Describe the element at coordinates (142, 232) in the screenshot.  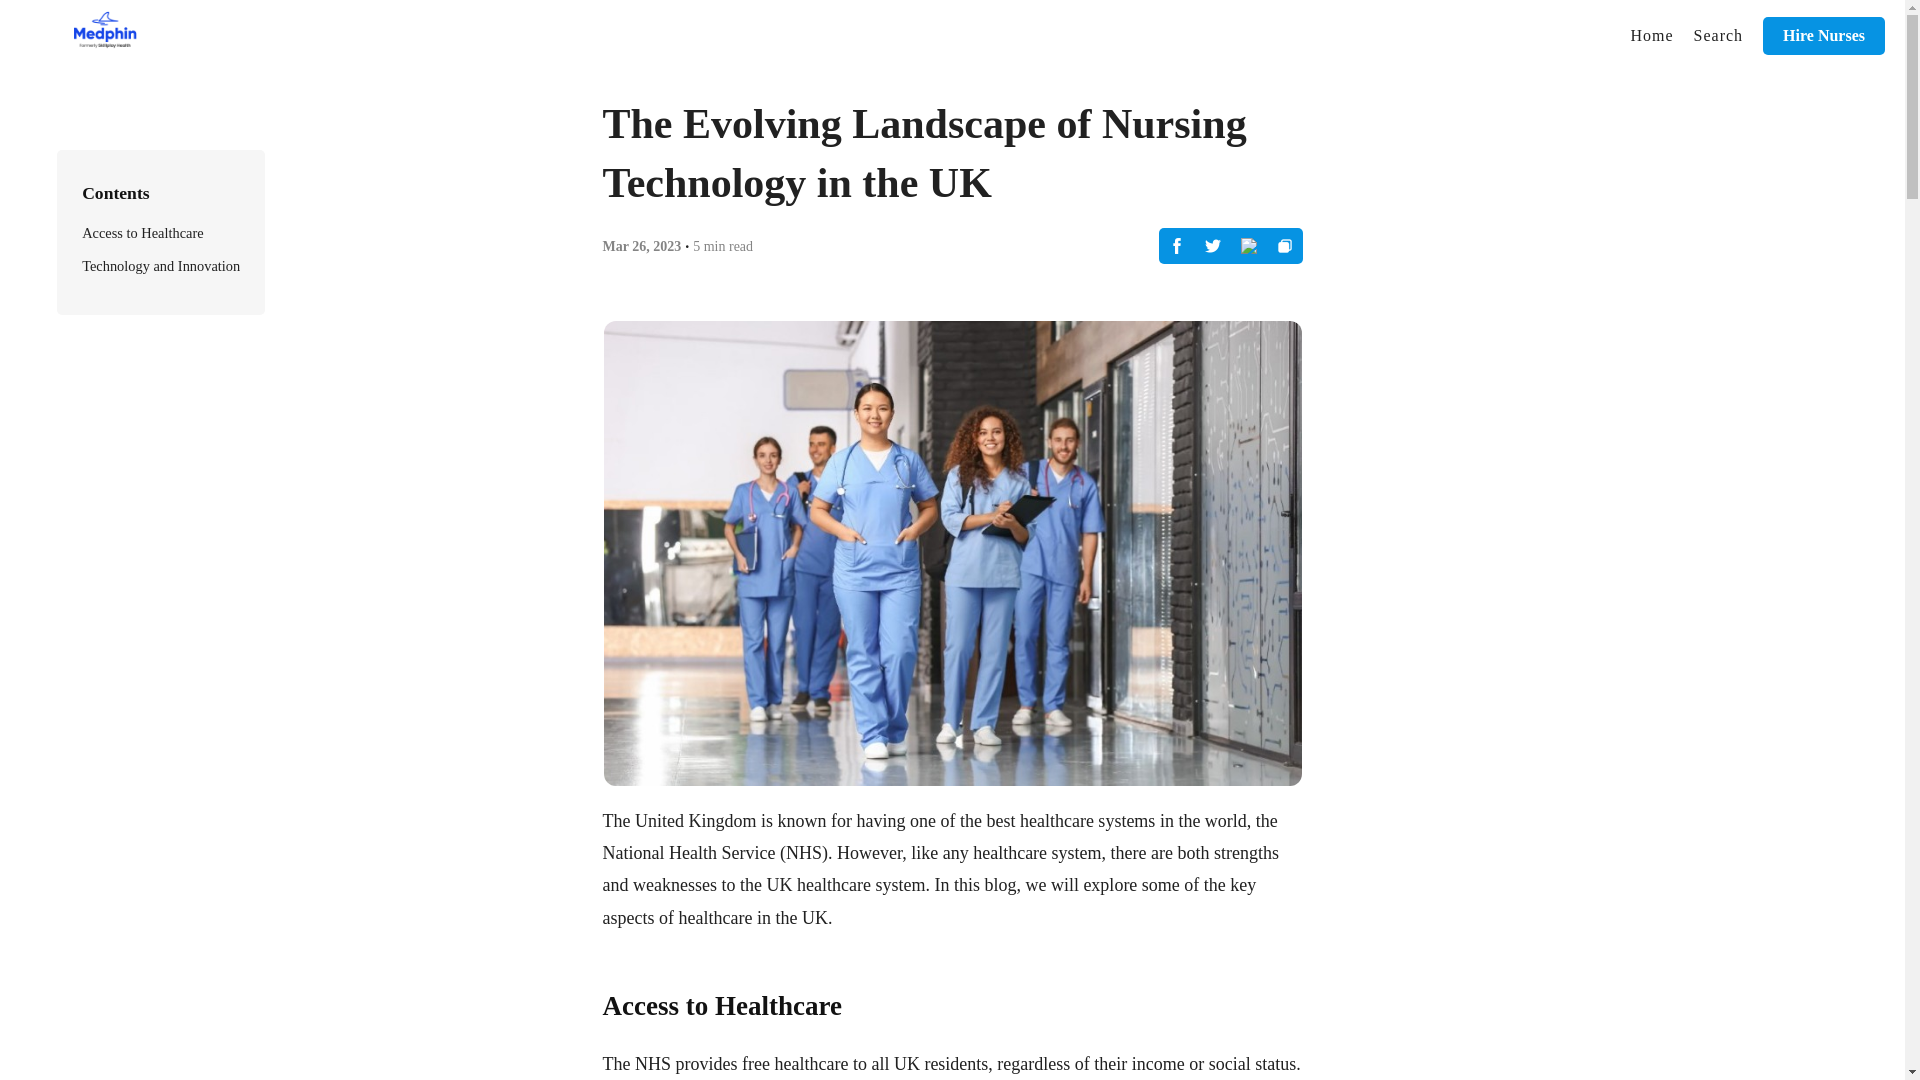
I see `Access to Healthcare` at that location.